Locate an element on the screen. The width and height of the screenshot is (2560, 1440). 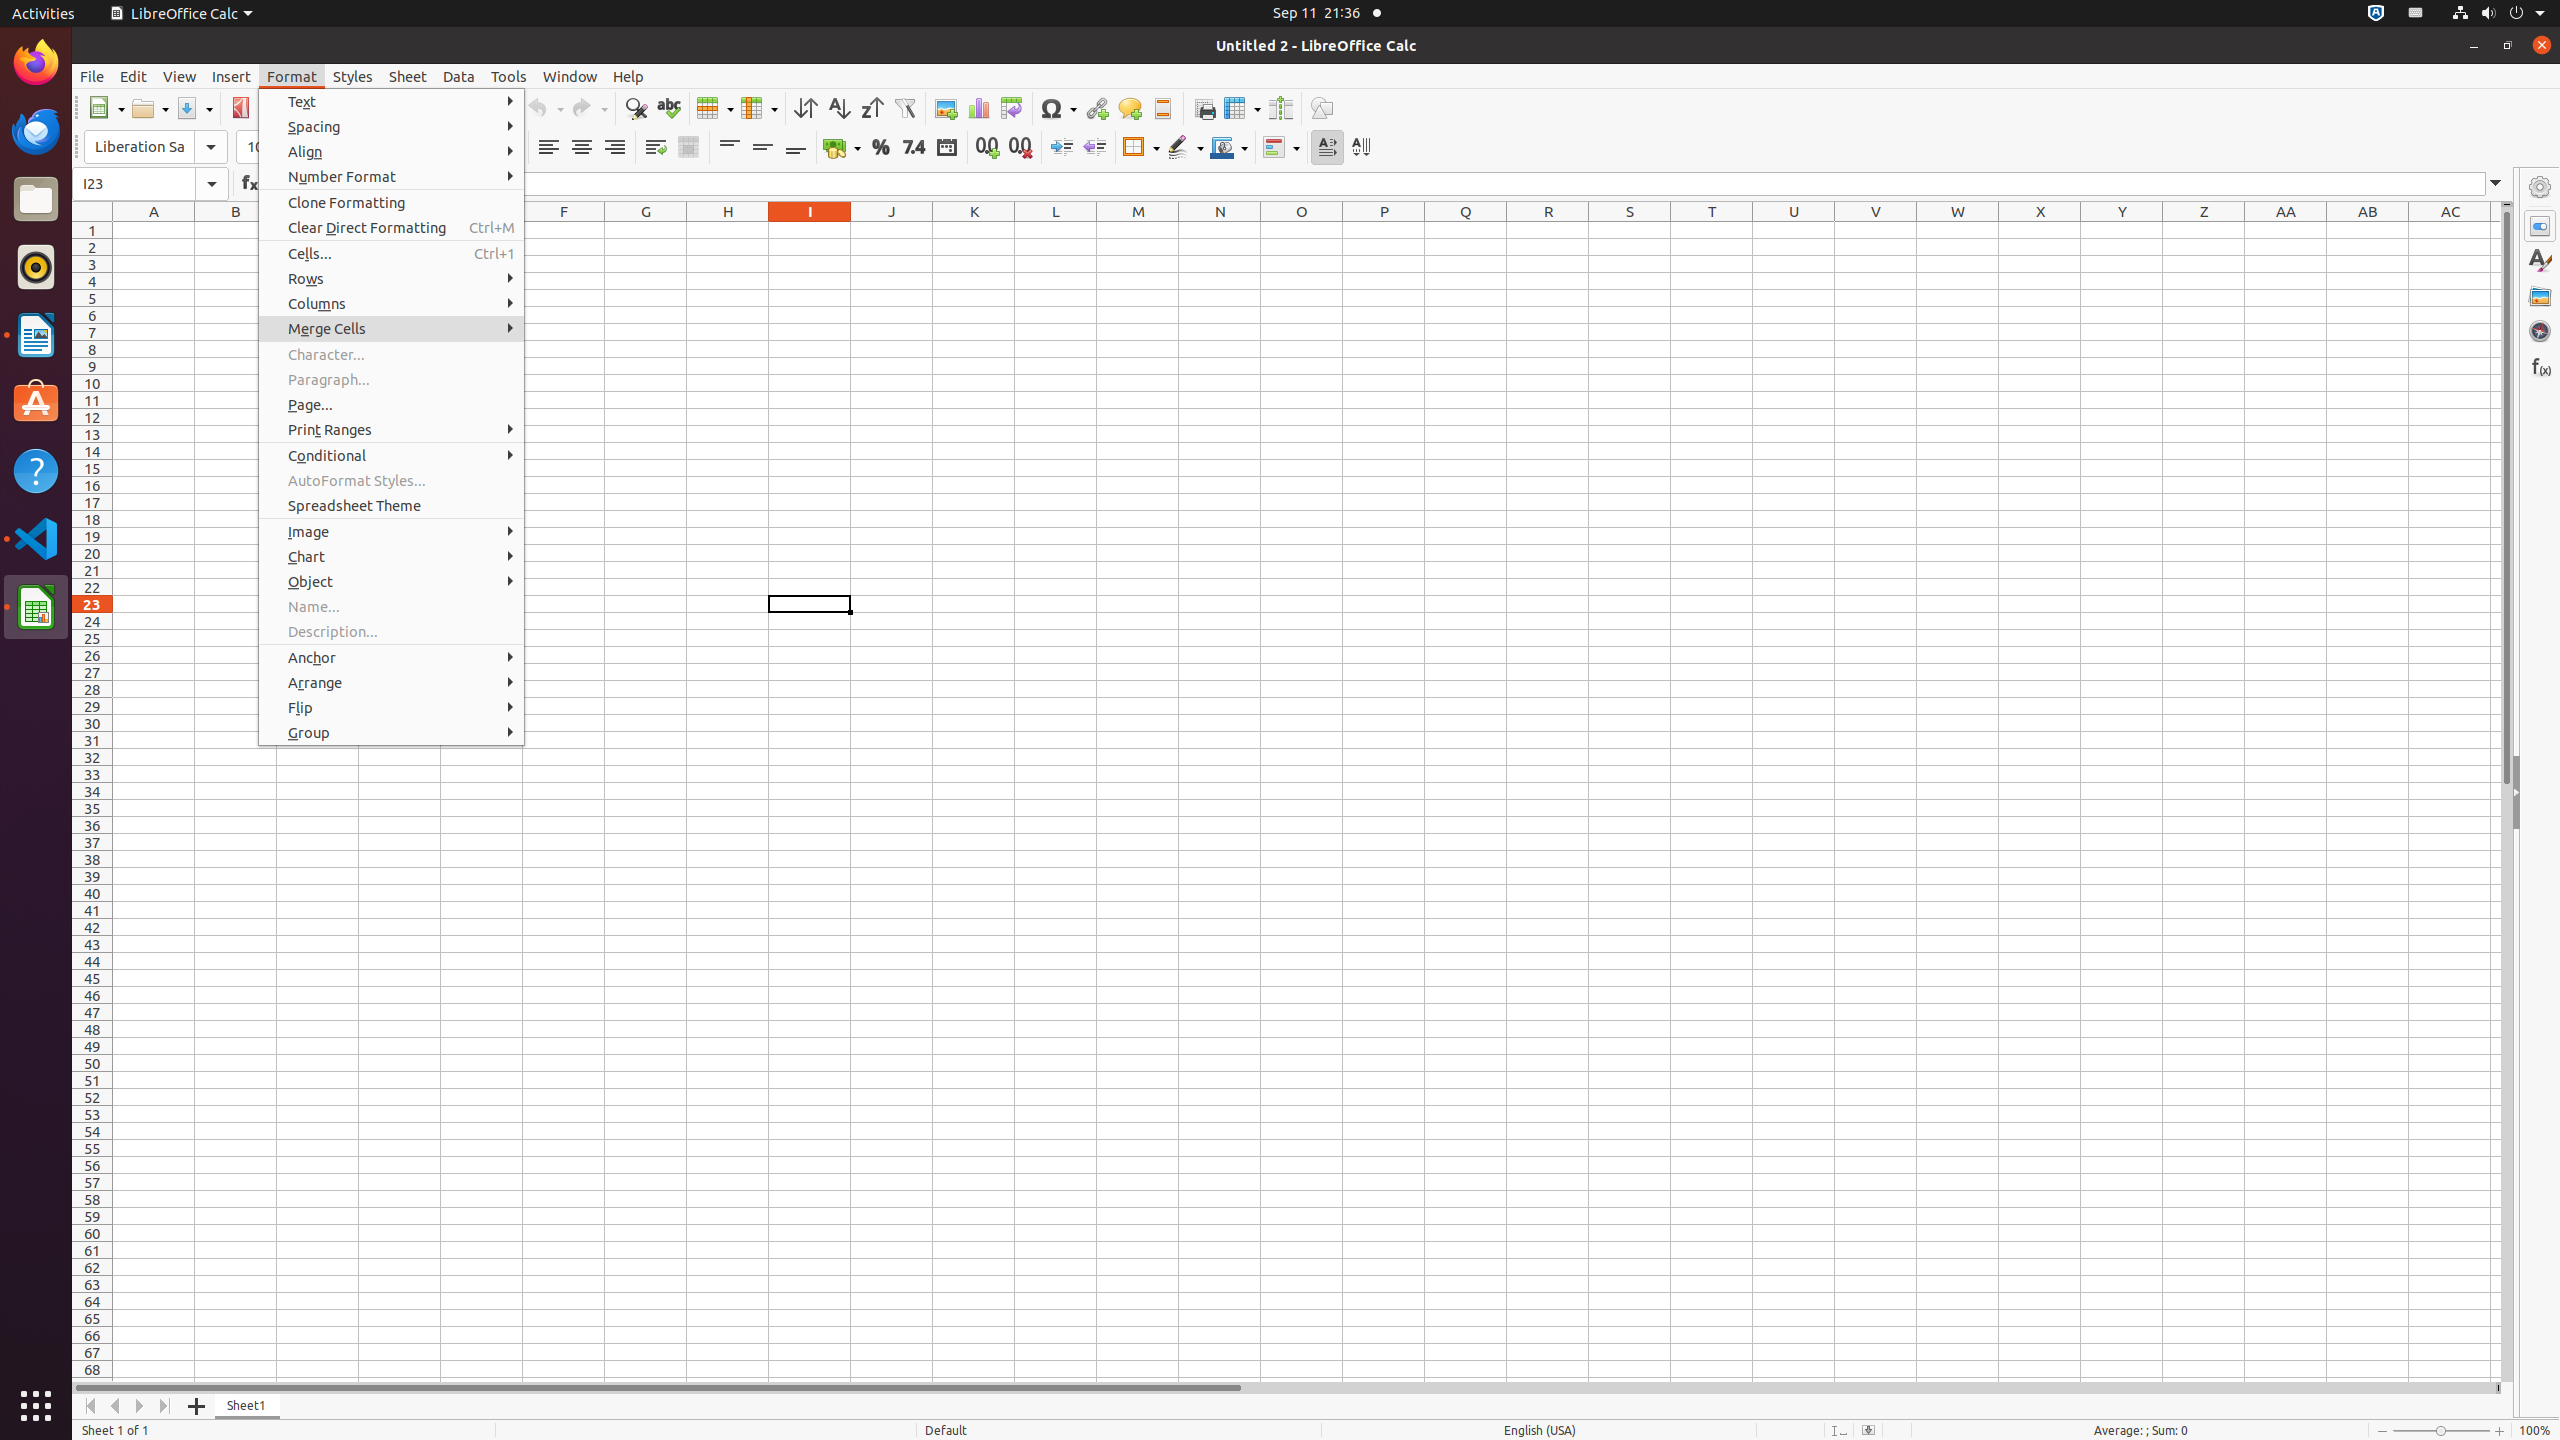
Name Box is located at coordinates (150, 184).